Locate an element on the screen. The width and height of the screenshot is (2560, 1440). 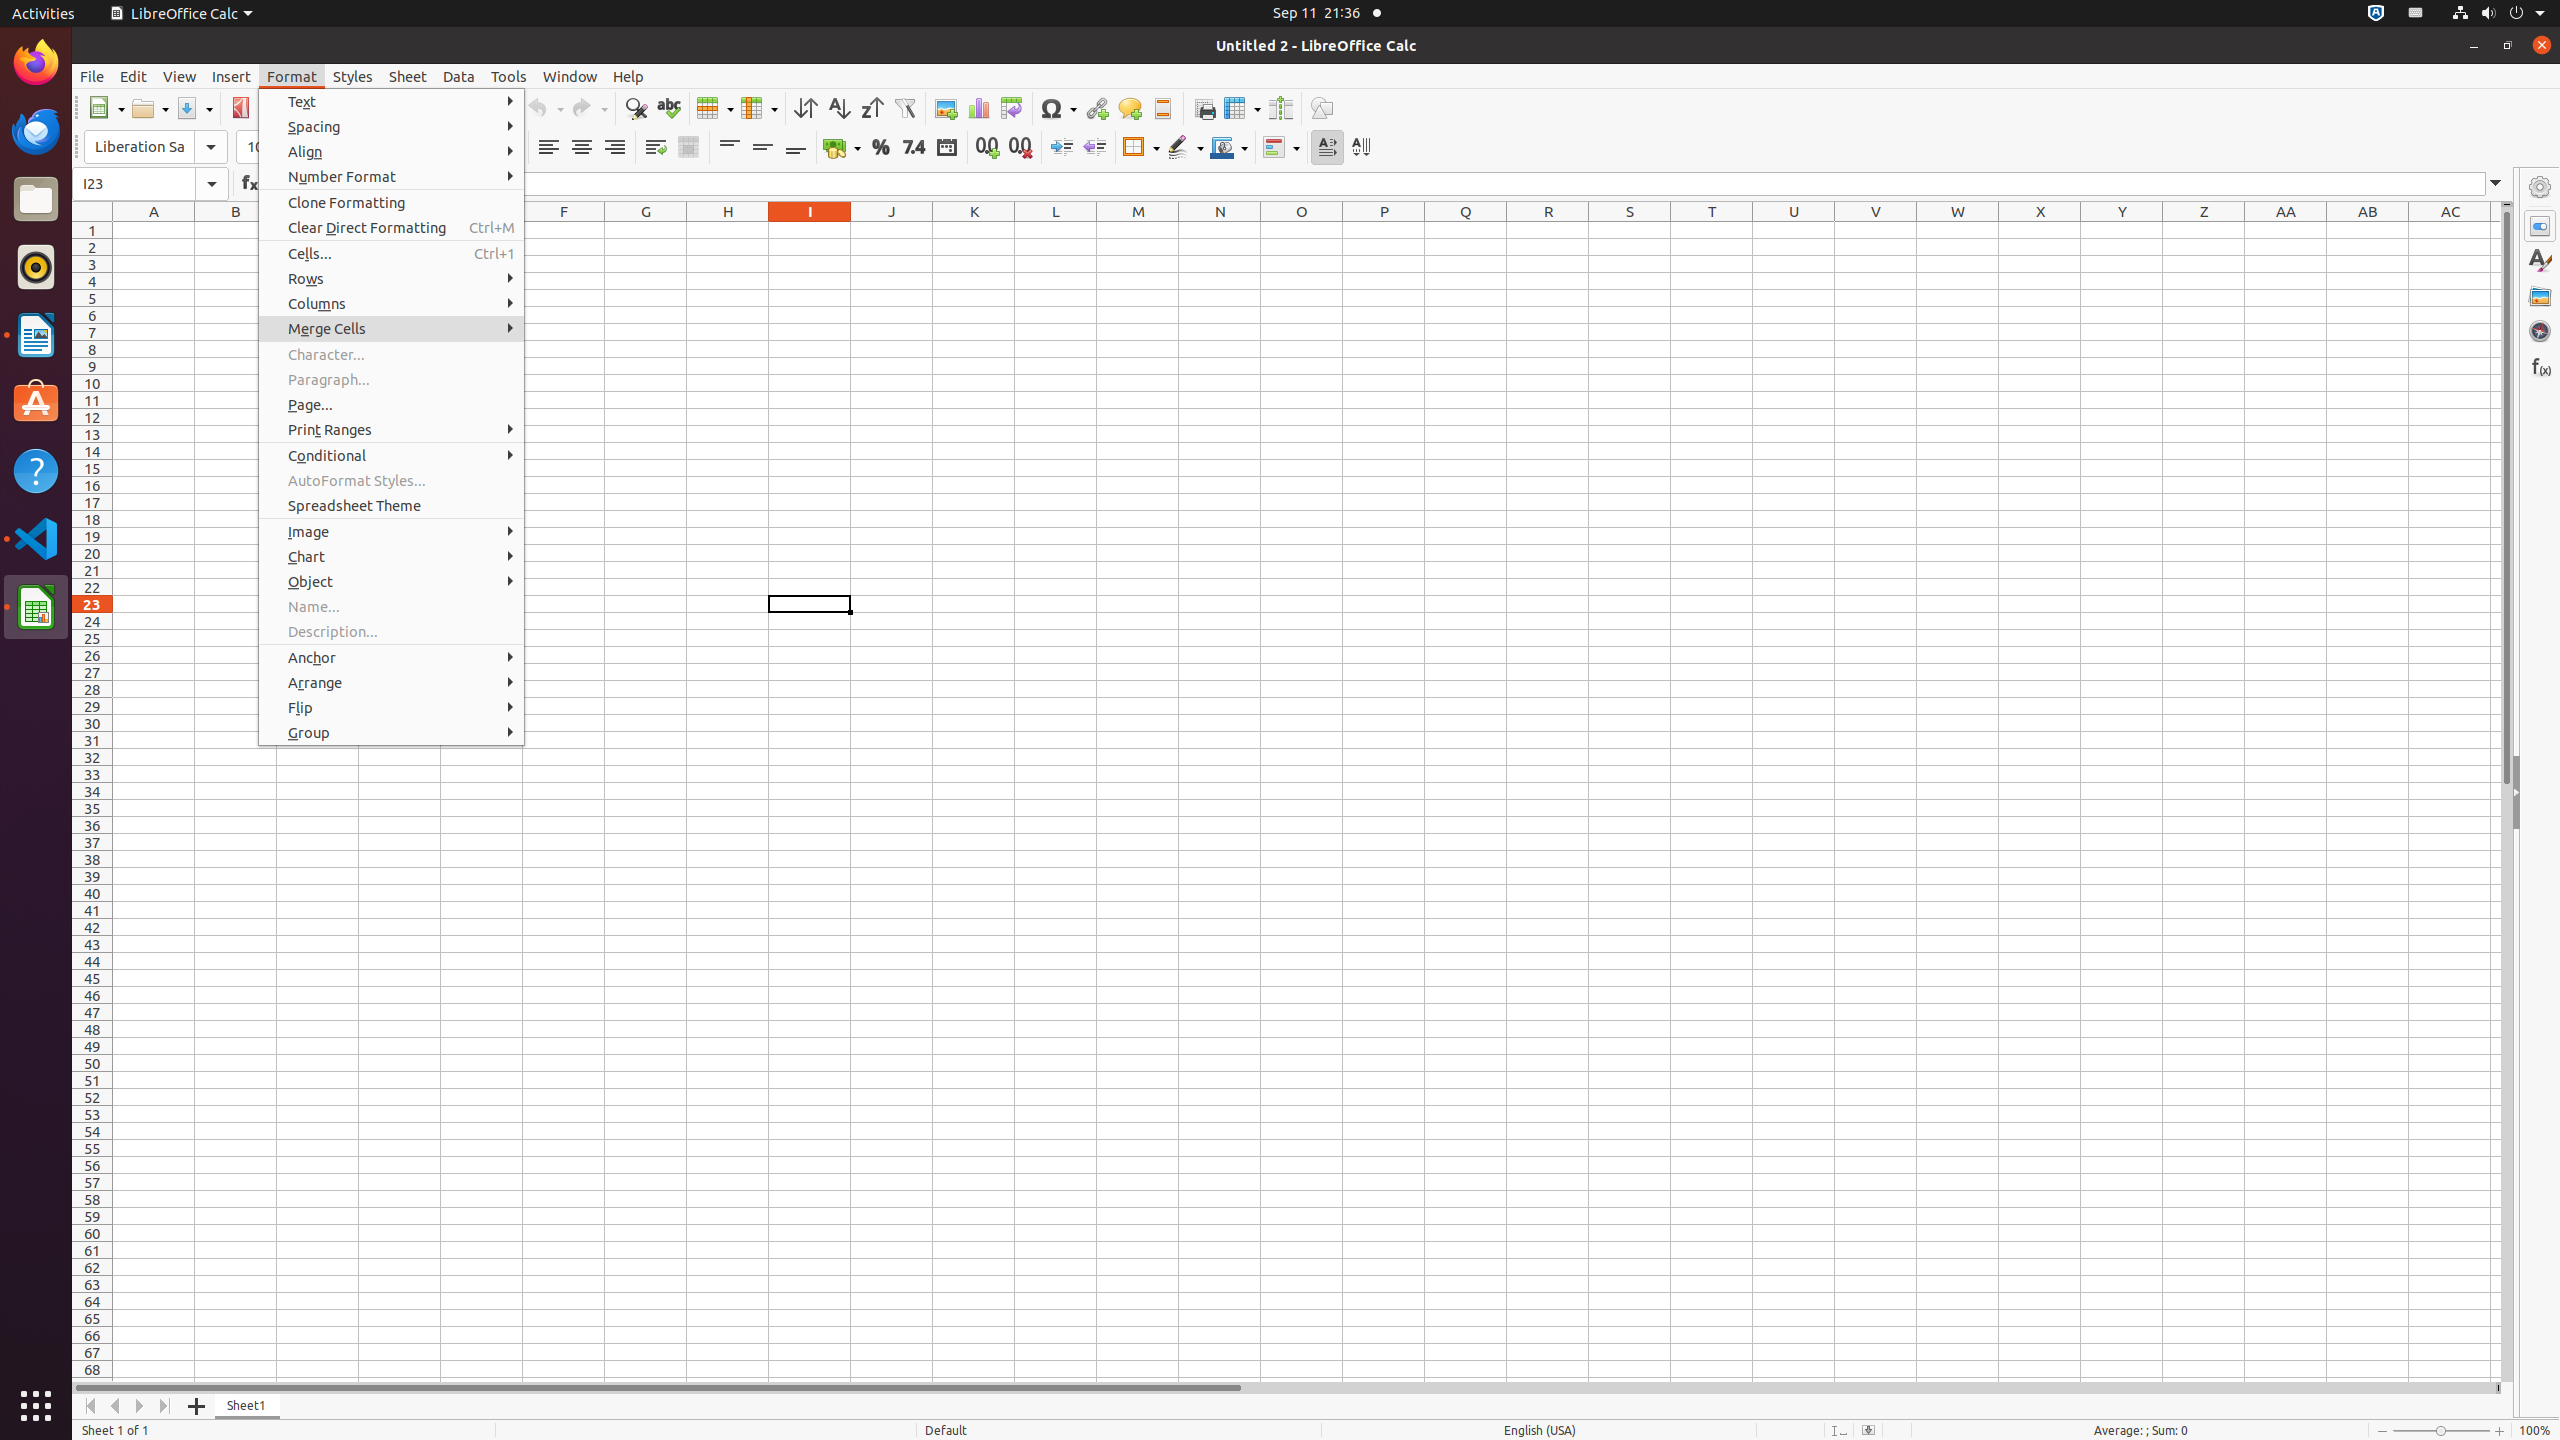
Name Box is located at coordinates (150, 184).